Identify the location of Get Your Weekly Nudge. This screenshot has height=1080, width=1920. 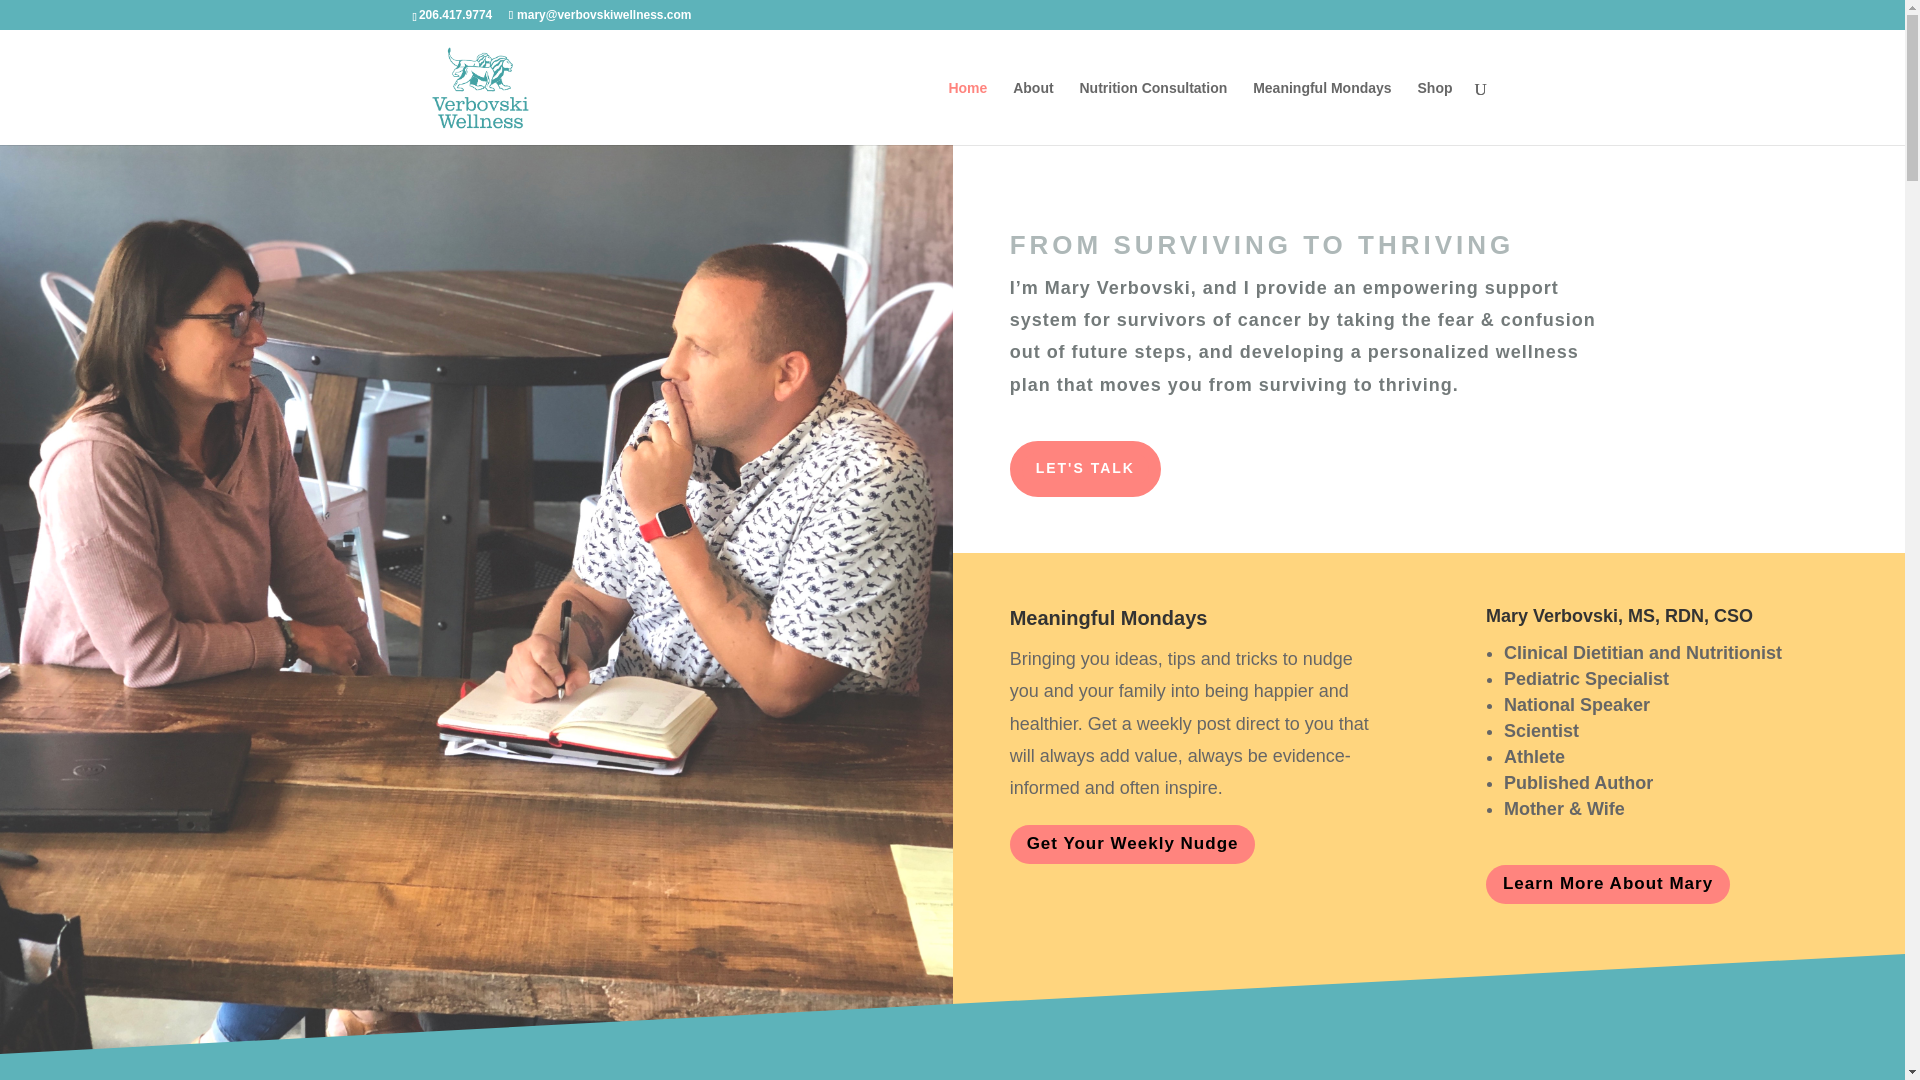
(1132, 844).